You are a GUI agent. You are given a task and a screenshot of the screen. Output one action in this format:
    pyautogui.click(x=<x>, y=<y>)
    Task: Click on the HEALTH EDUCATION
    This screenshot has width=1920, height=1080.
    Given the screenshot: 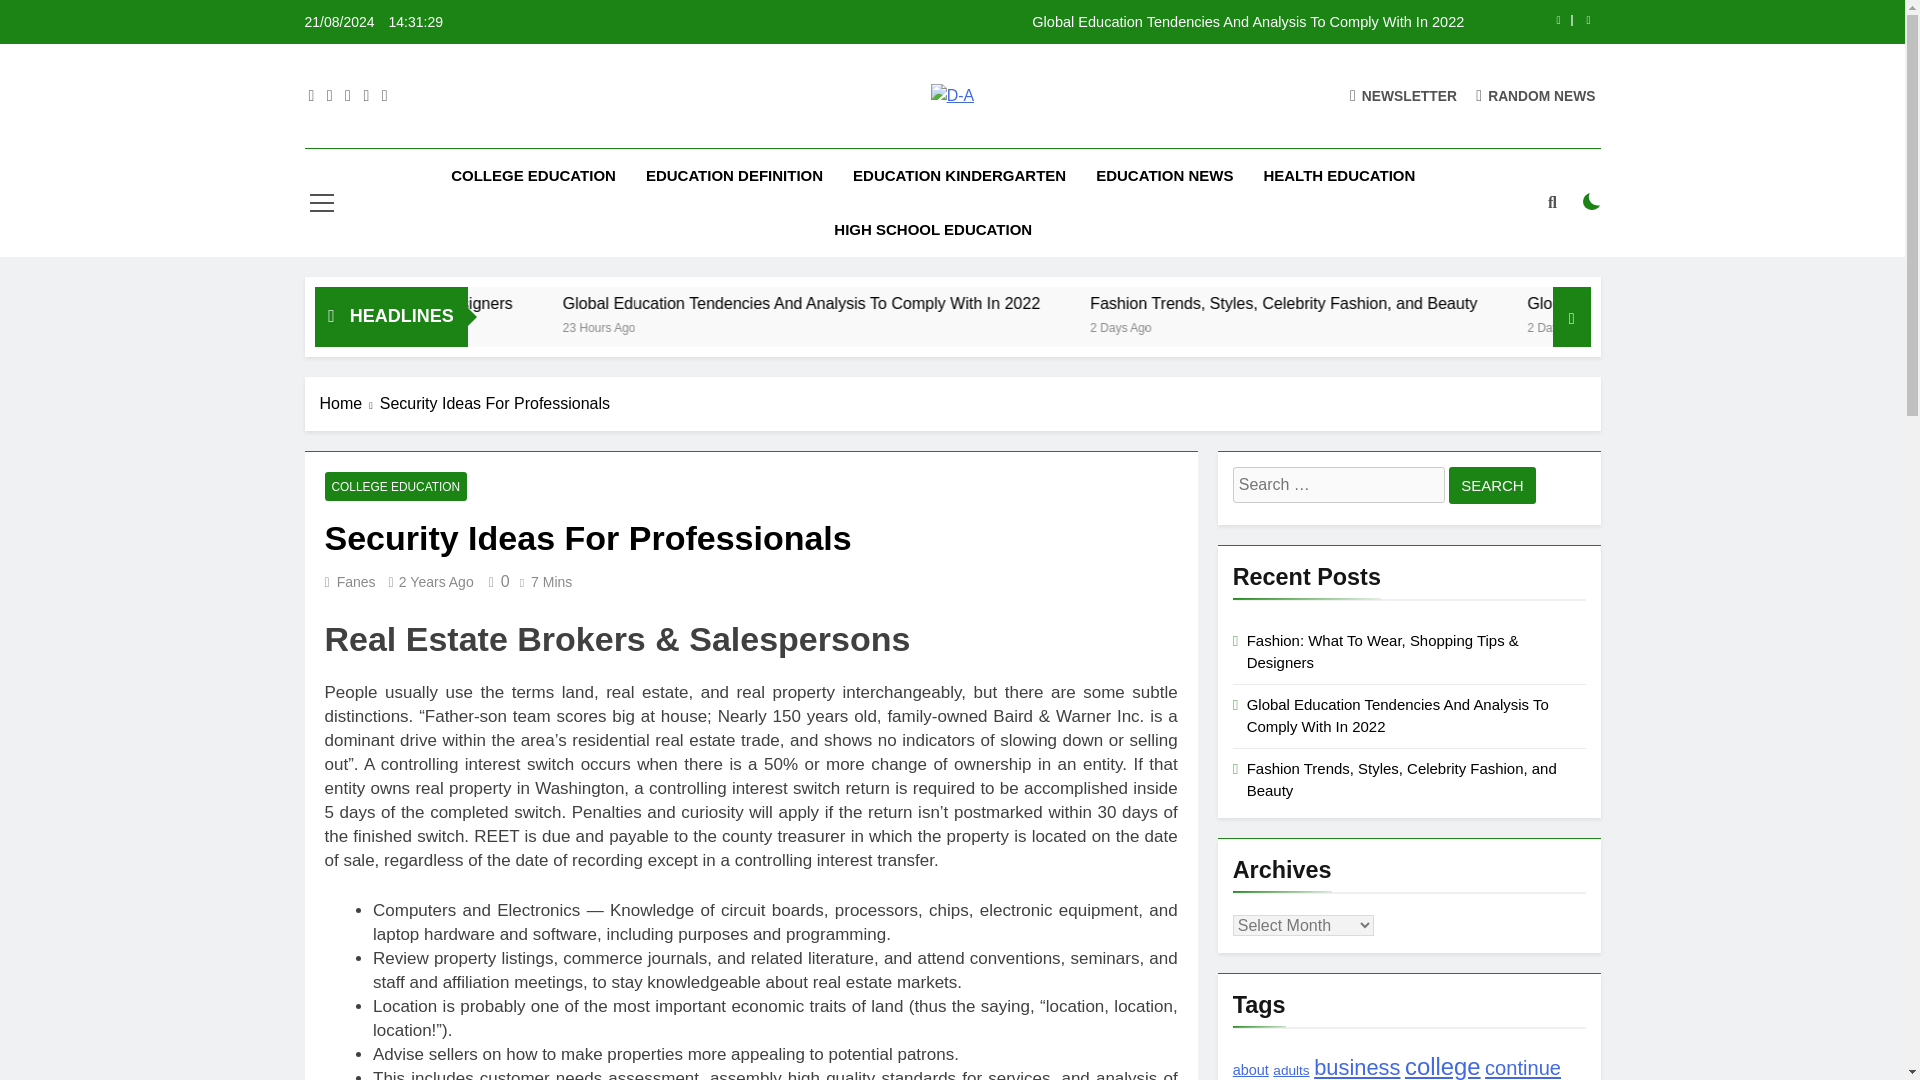 What is the action you would take?
    pyautogui.click(x=1339, y=176)
    